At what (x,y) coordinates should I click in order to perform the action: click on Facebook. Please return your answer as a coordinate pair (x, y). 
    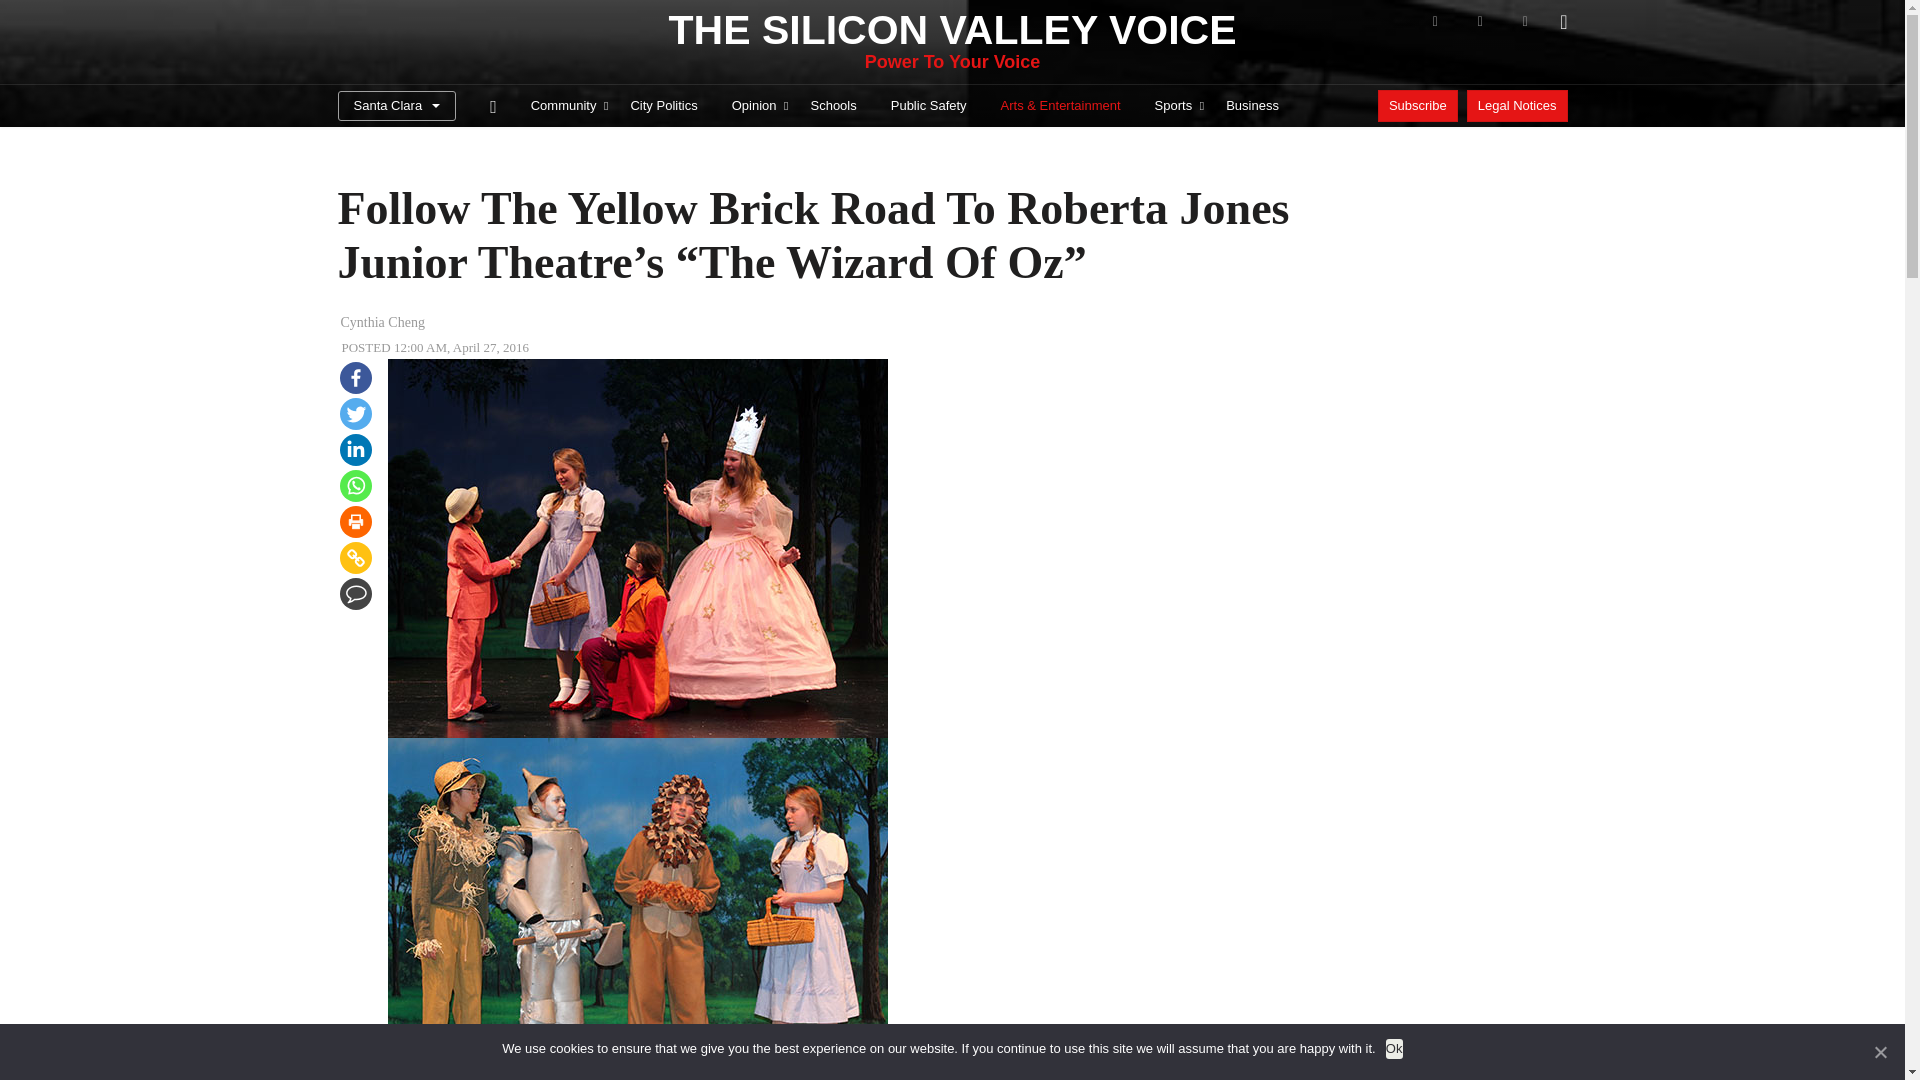
    Looking at the image, I should click on (356, 378).